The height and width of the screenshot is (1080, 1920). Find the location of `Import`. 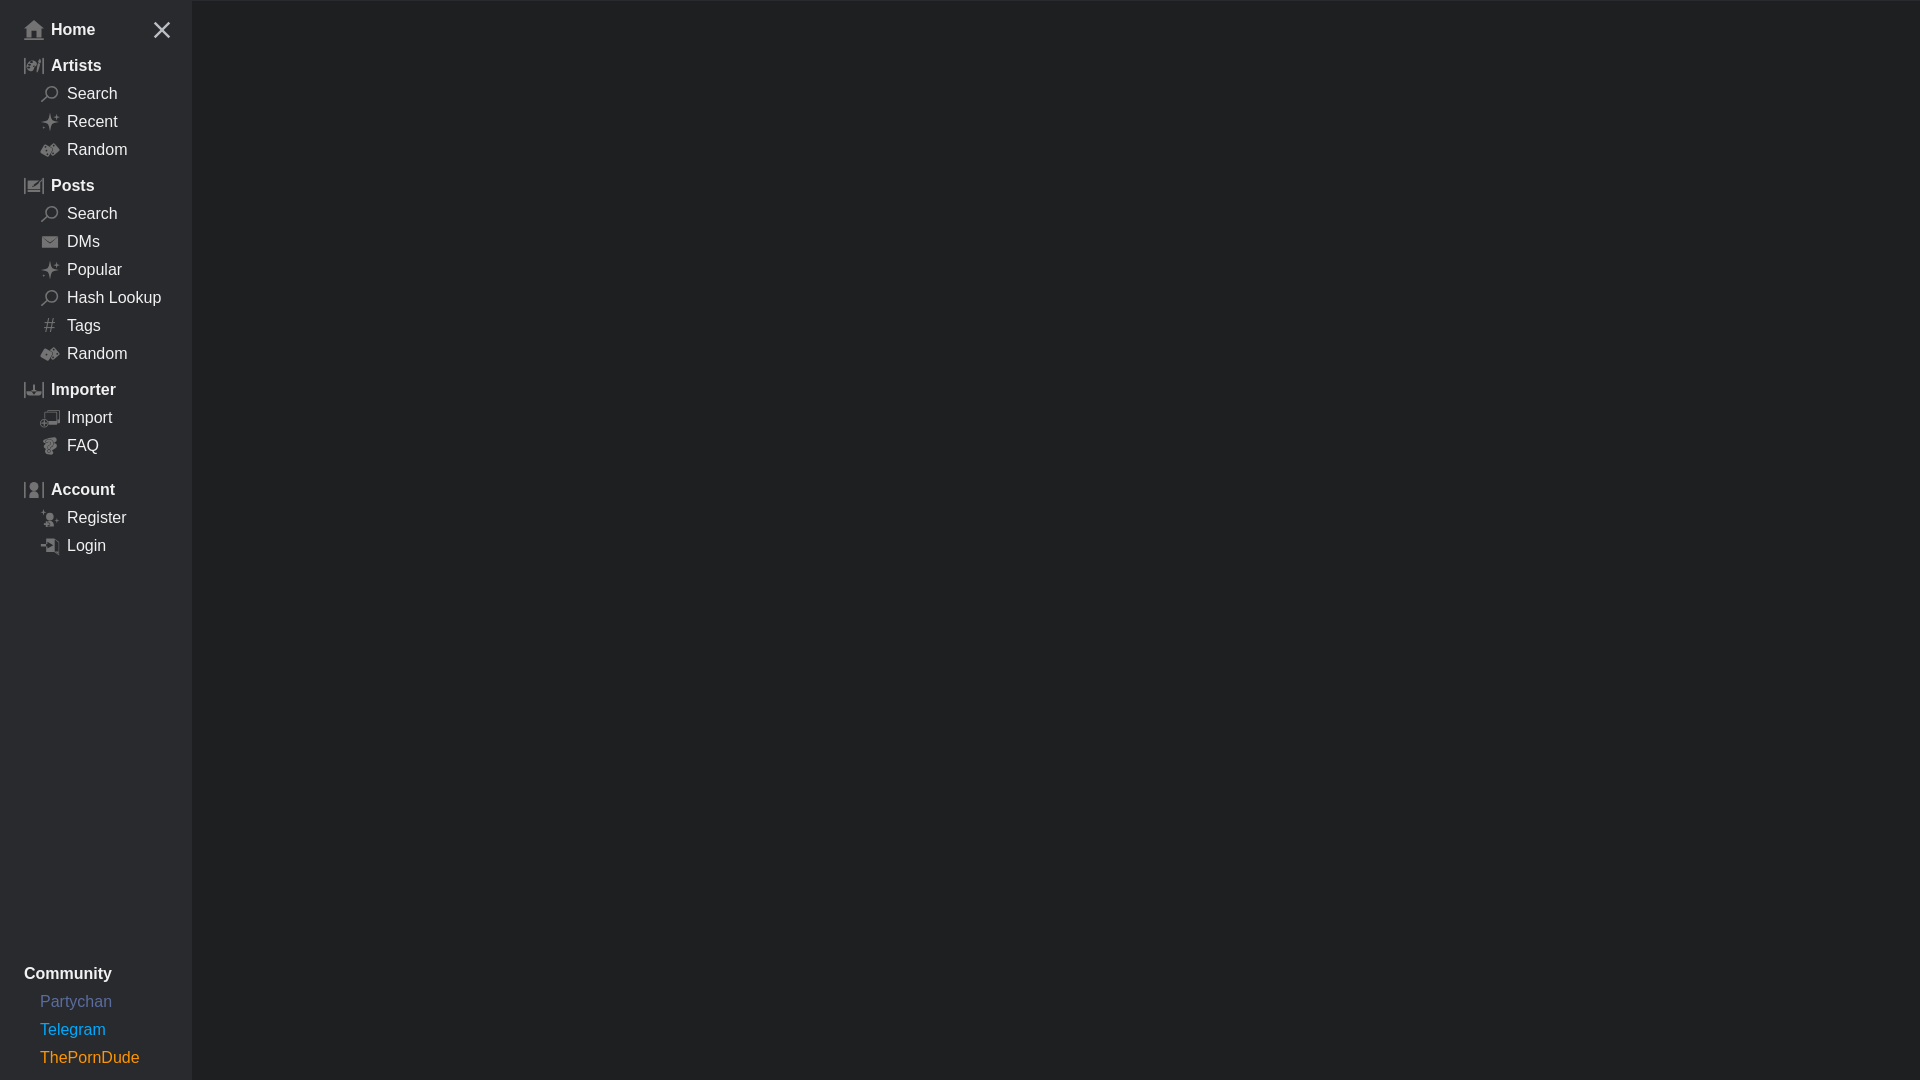

Import is located at coordinates (439, 0).